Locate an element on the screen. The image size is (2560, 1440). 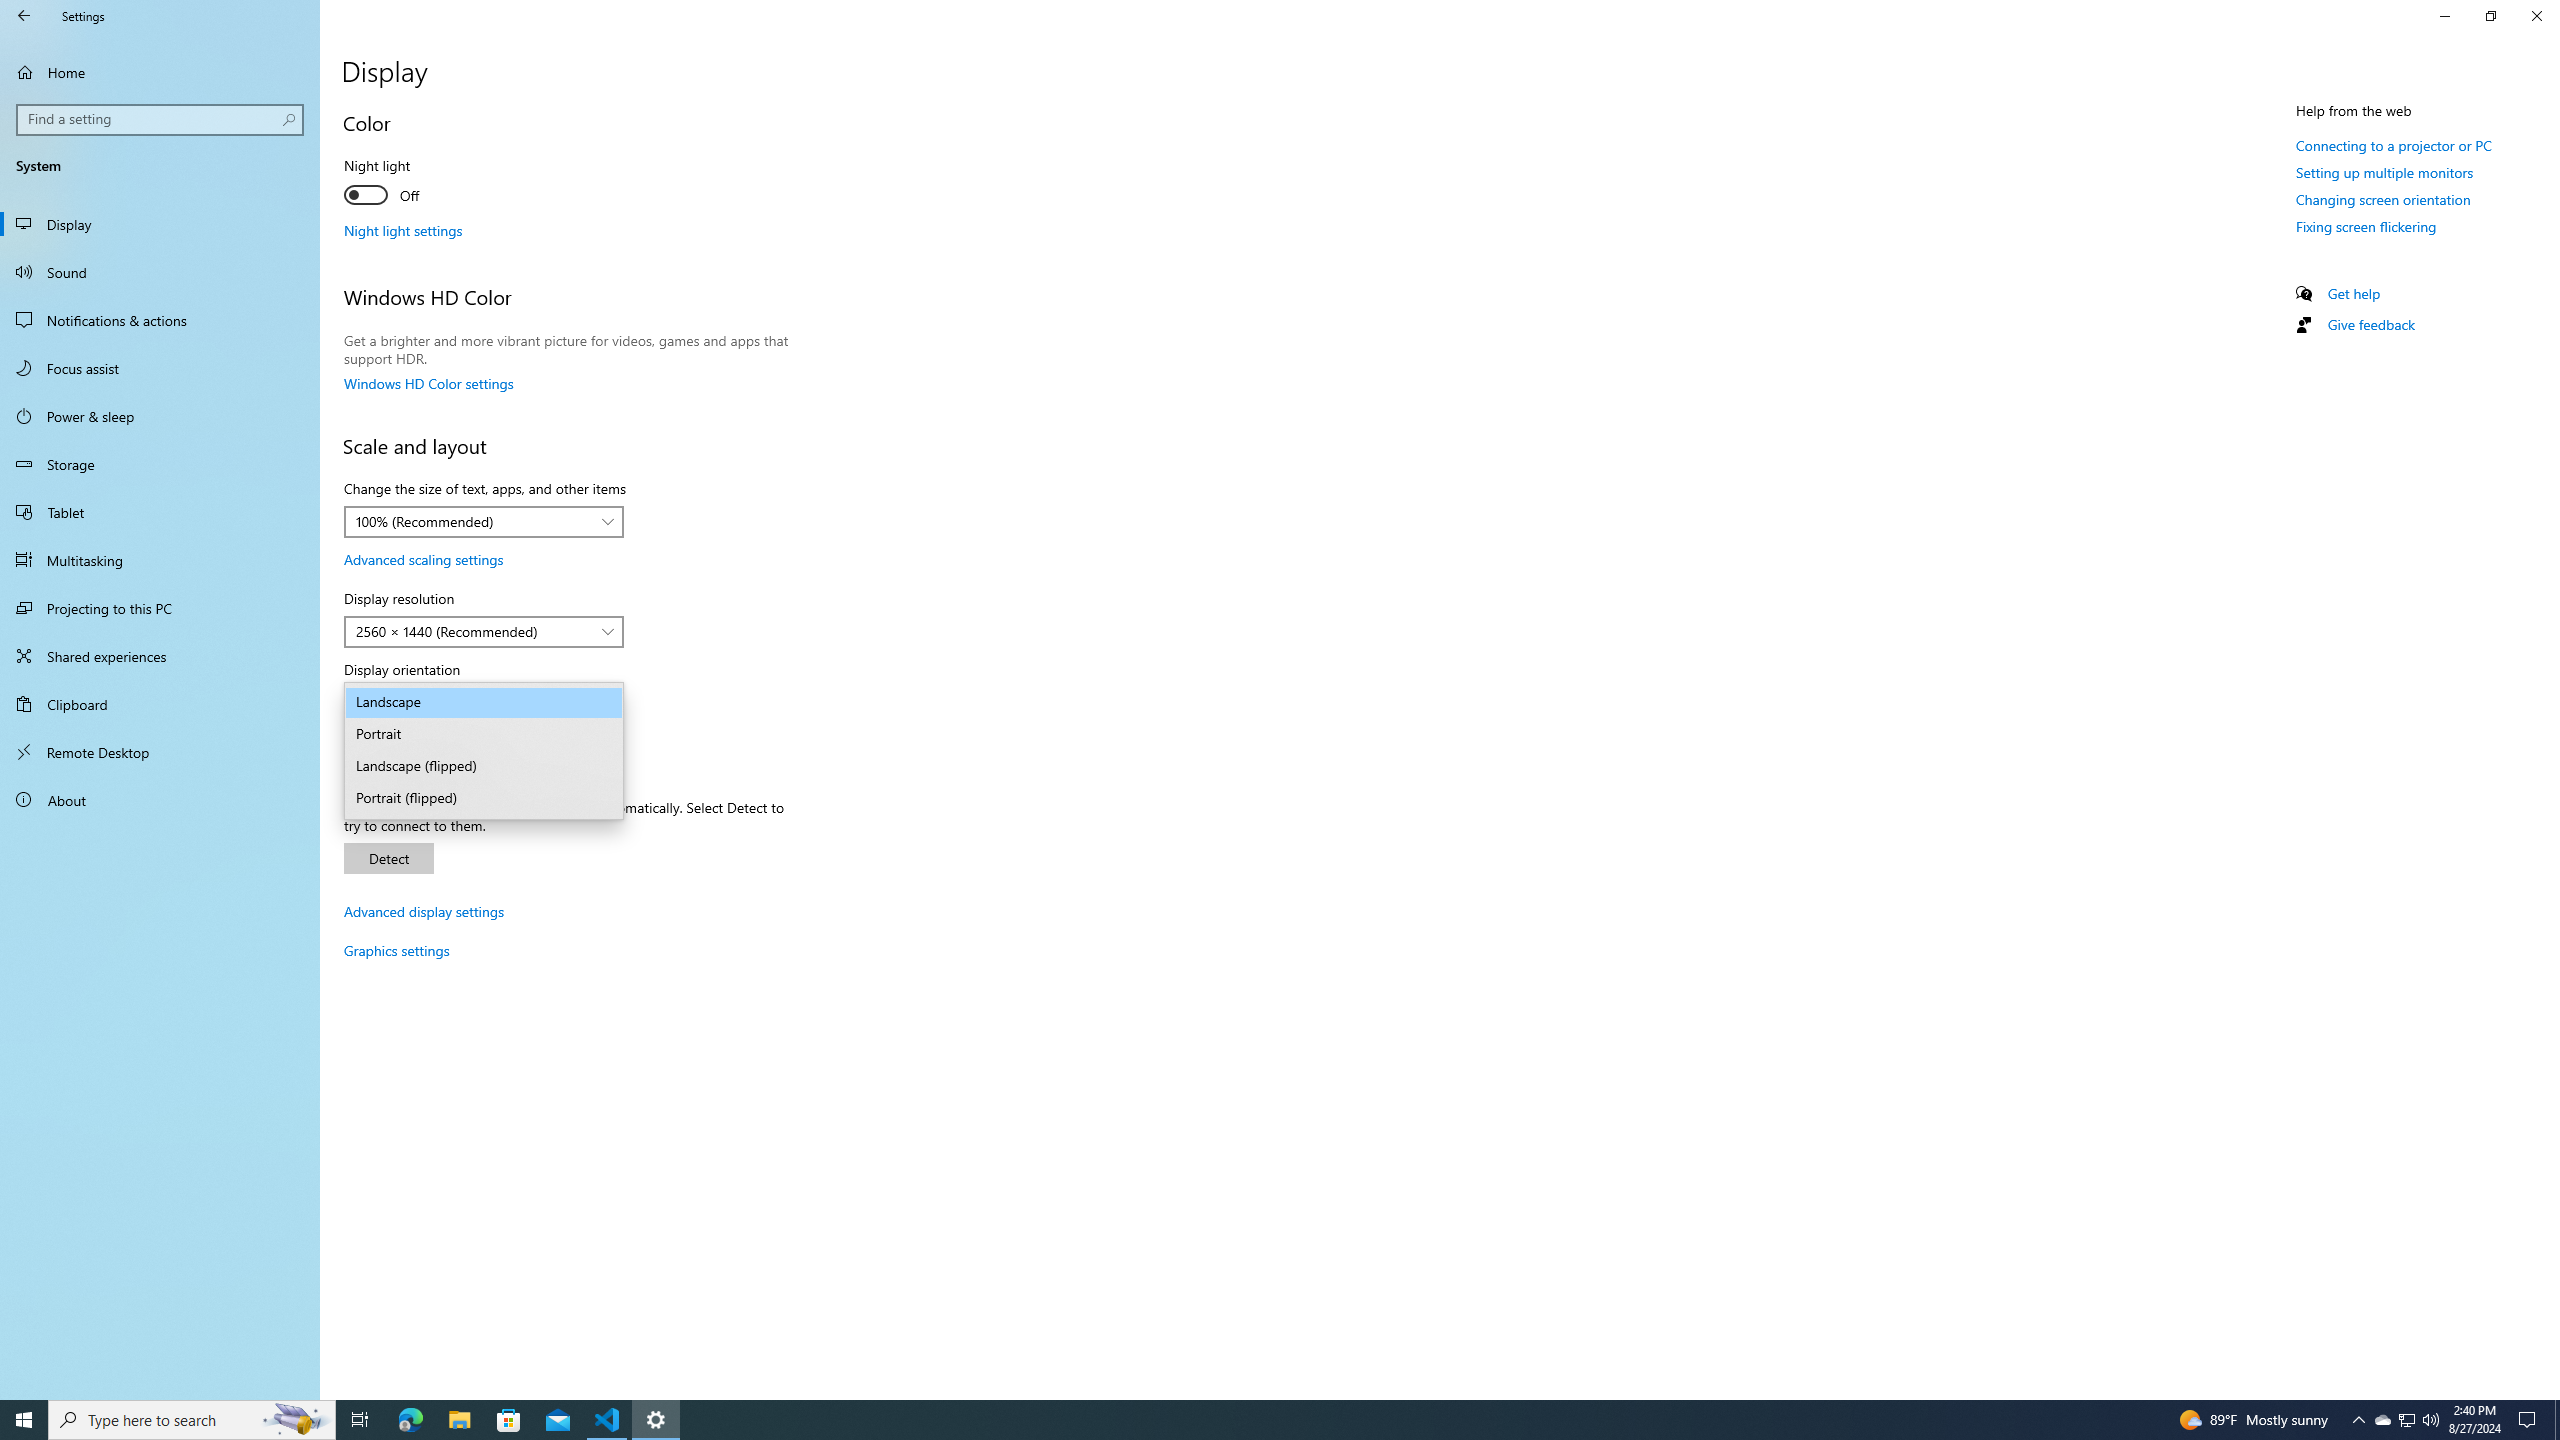
User Promoted Notification Area is located at coordinates (2406, 1420).